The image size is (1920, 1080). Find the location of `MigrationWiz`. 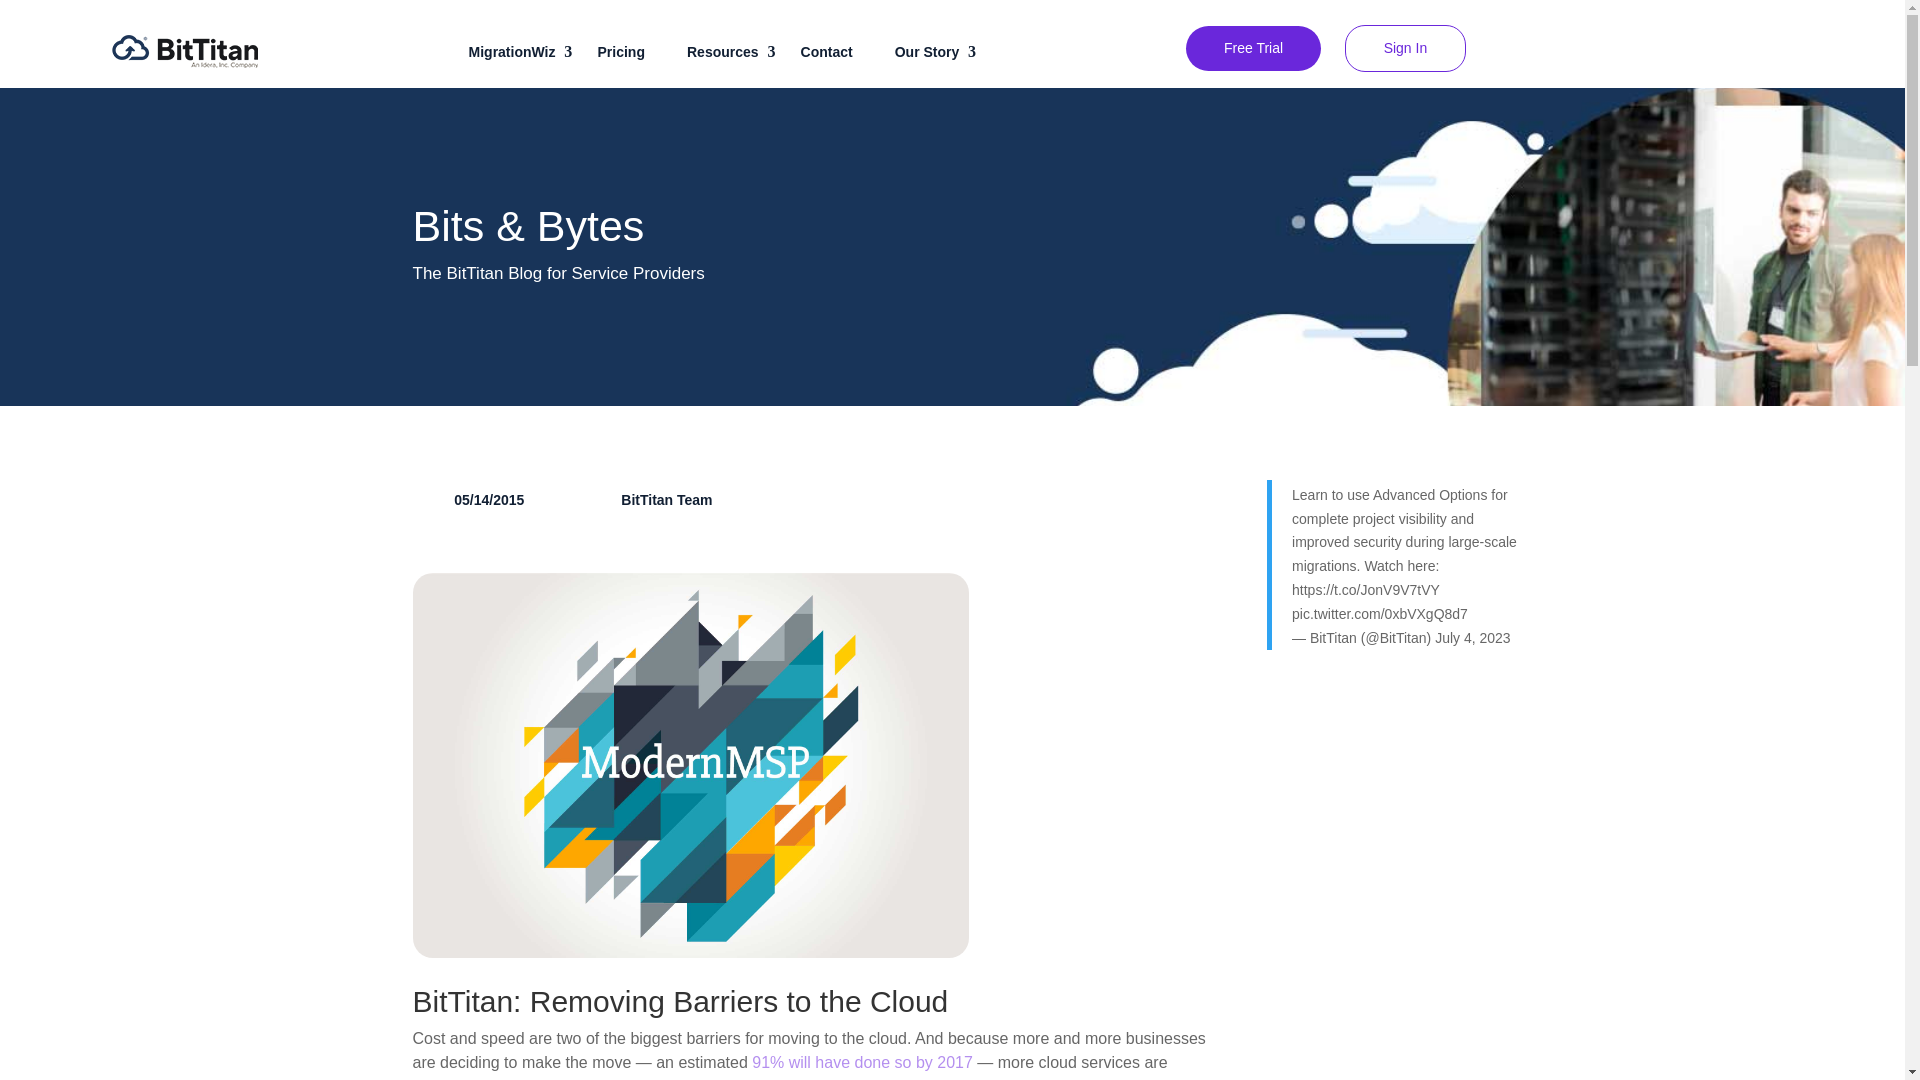

MigrationWiz is located at coordinates (522, 52).